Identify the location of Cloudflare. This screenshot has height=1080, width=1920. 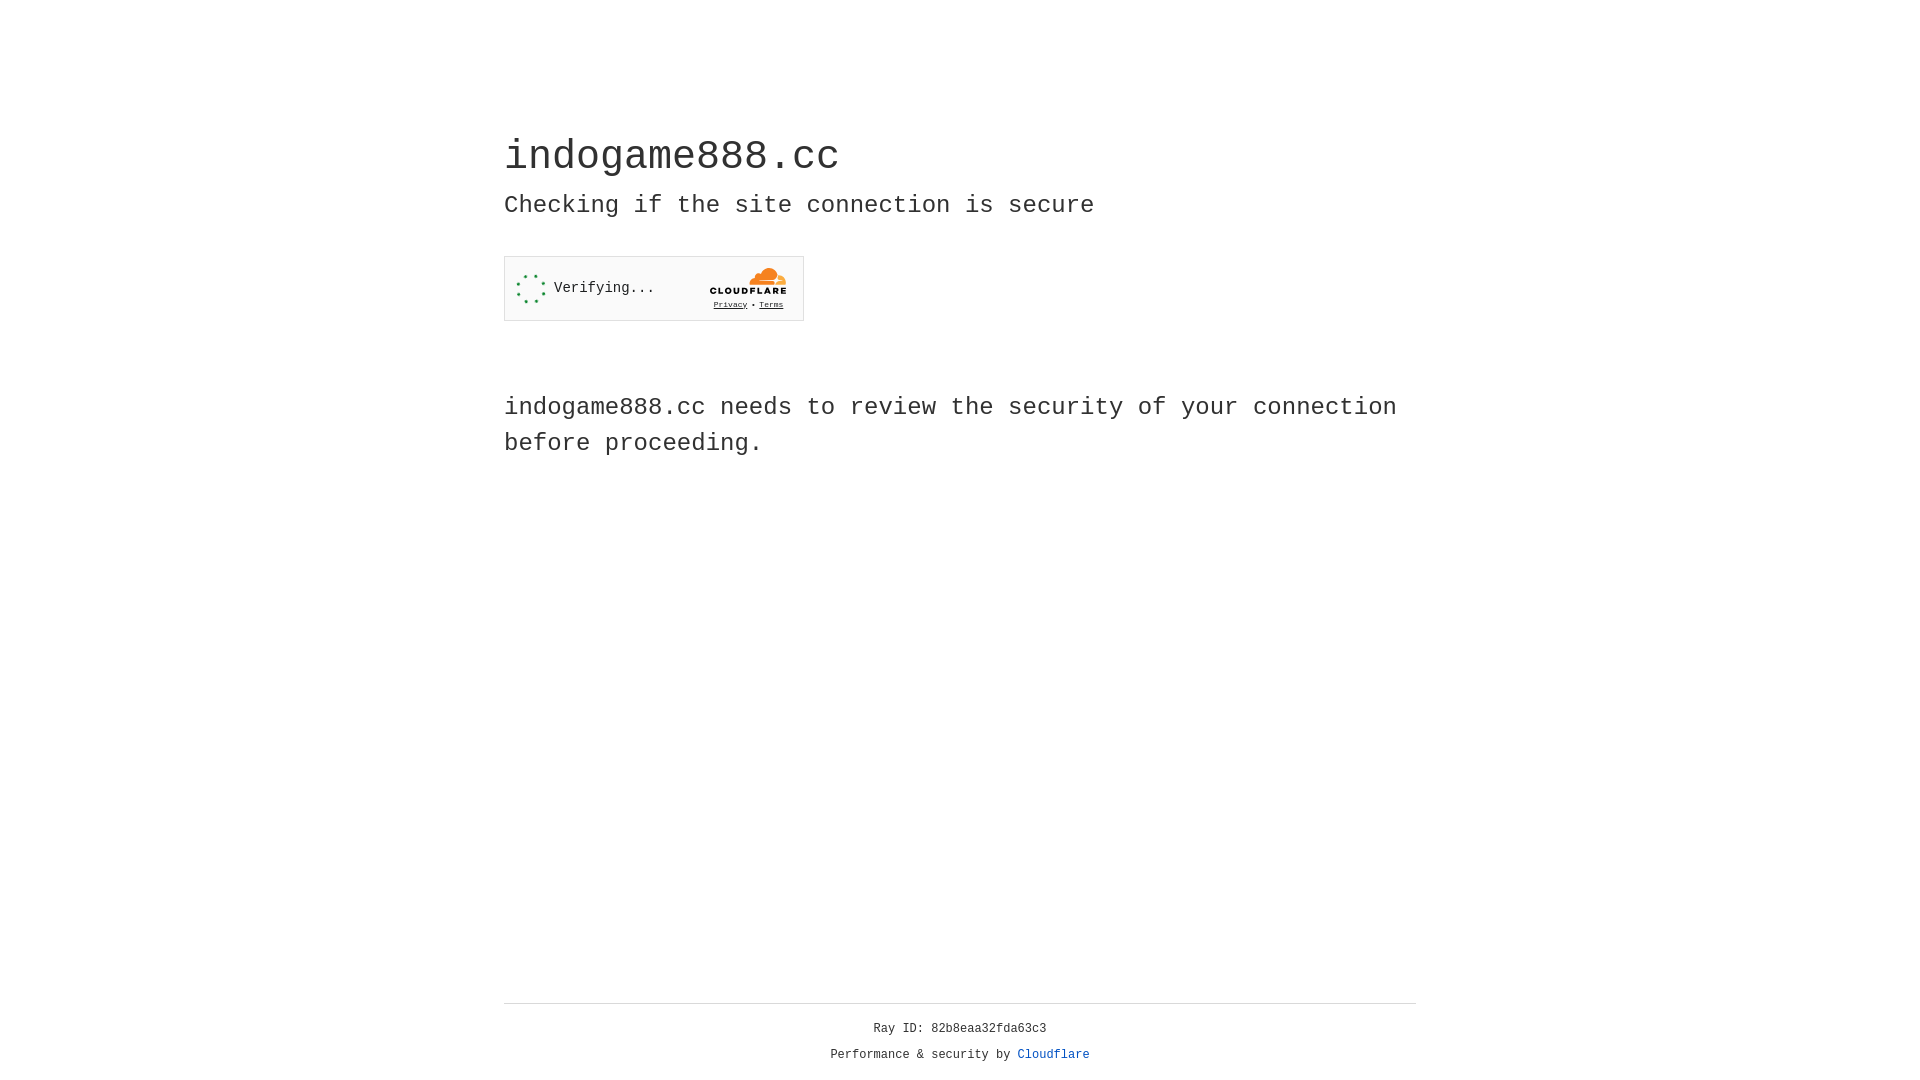
(1054, 1055).